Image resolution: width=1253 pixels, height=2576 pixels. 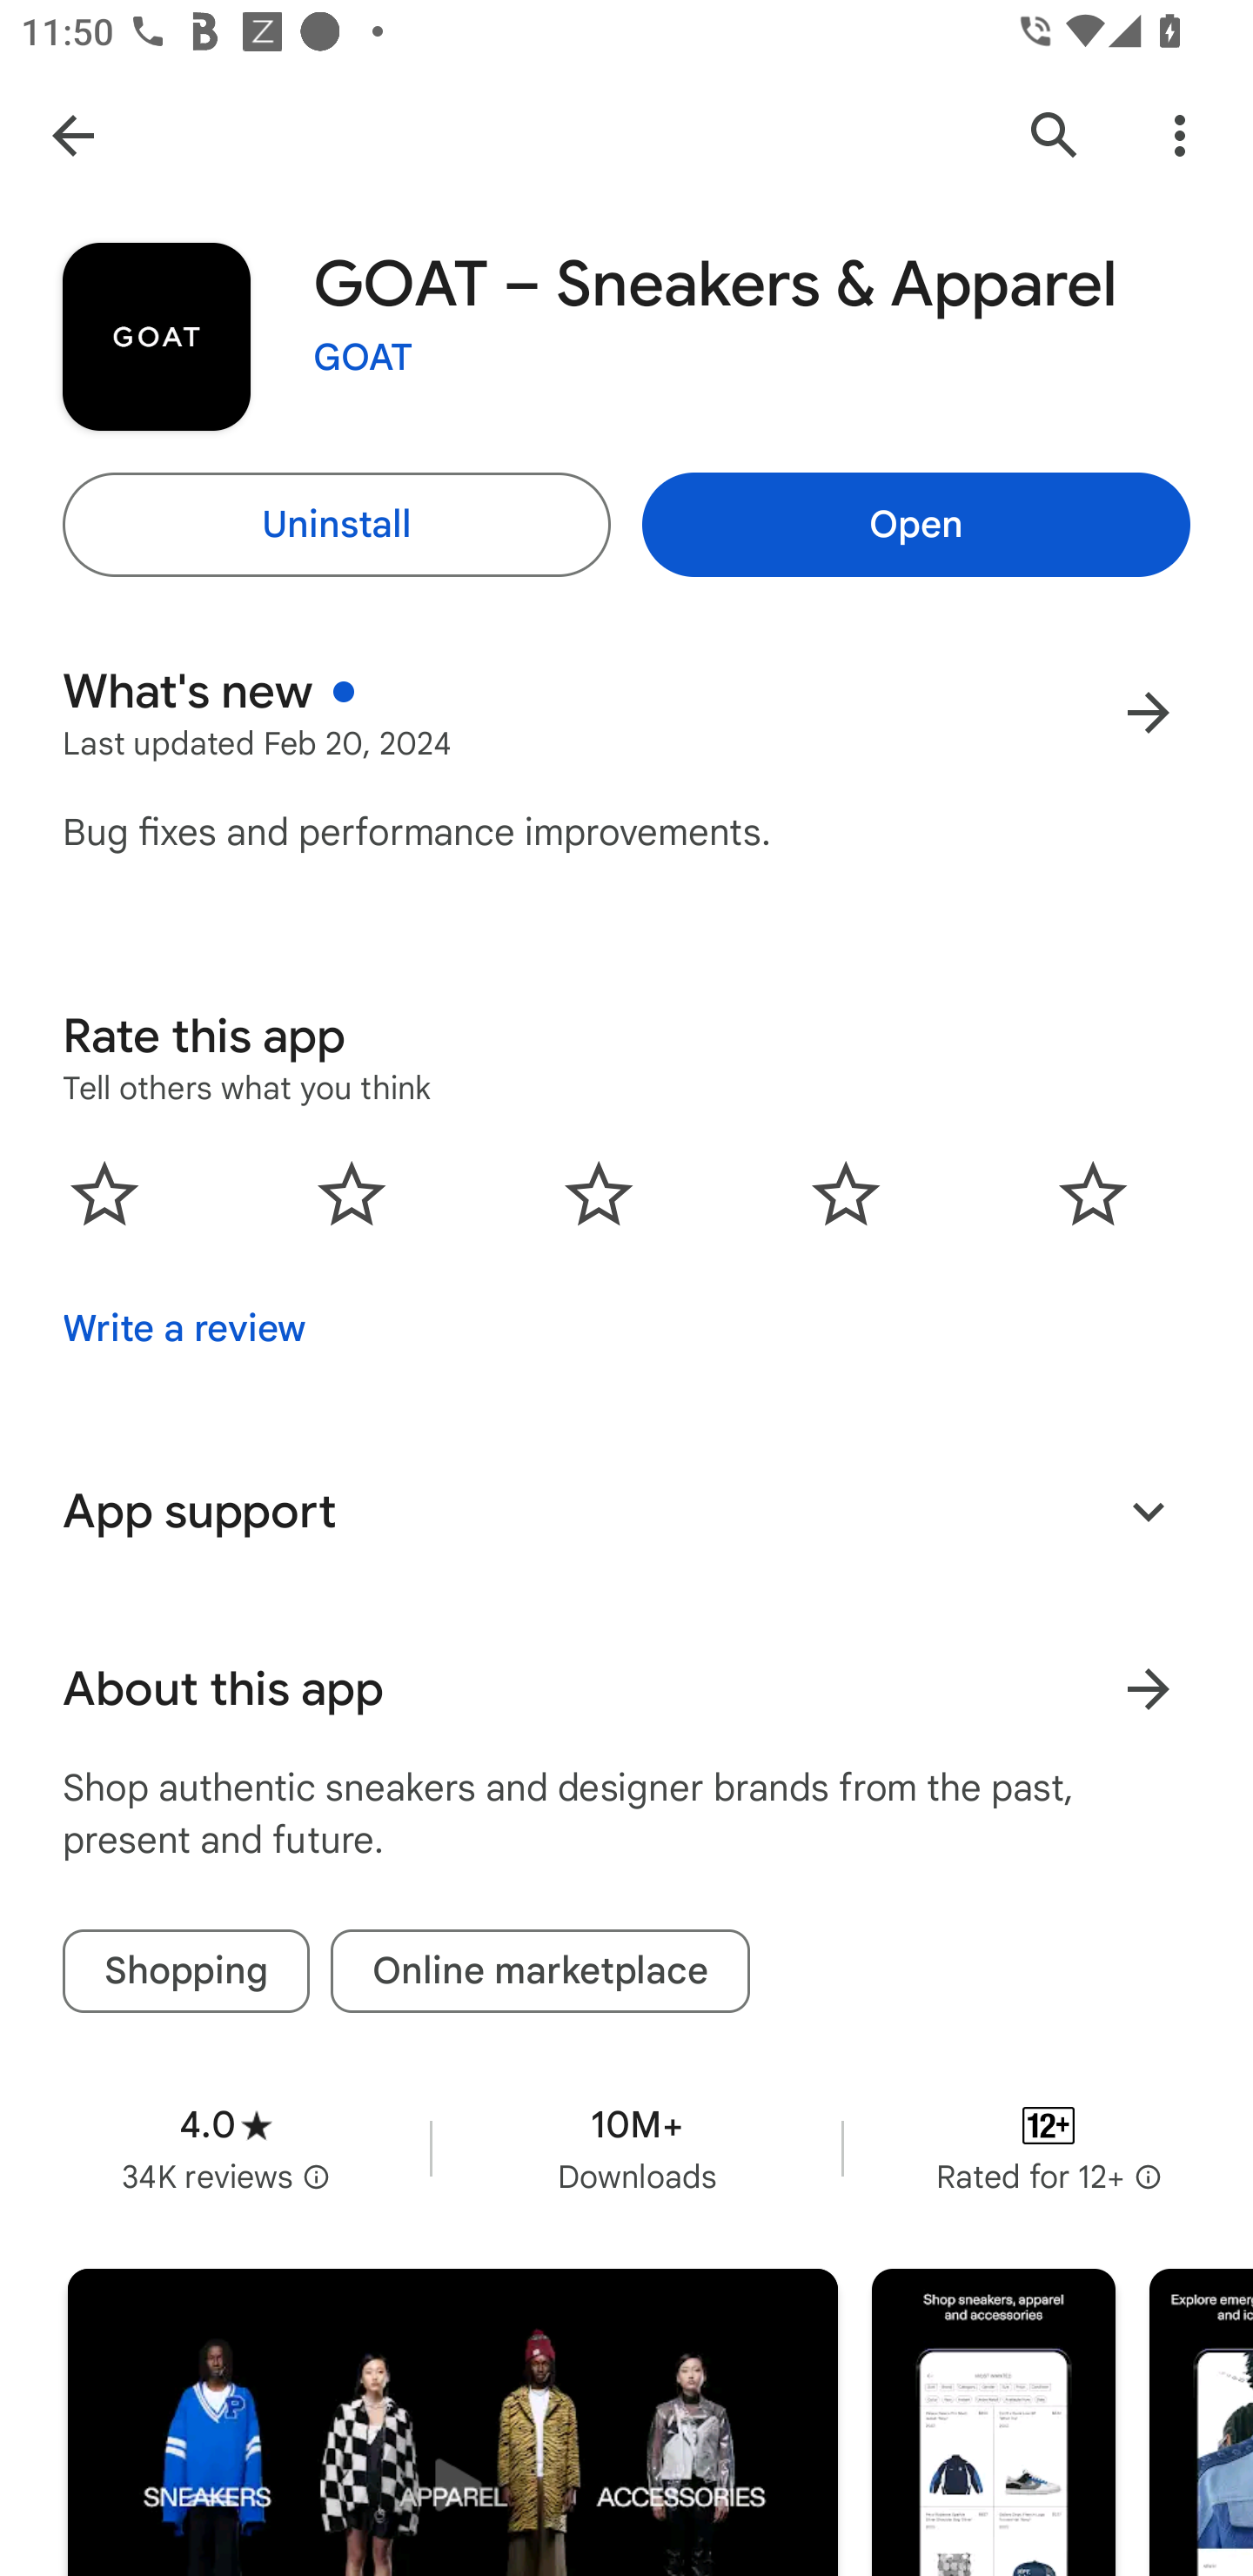 I want to click on About this app Learn more About this app, so click(x=626, y=1688).